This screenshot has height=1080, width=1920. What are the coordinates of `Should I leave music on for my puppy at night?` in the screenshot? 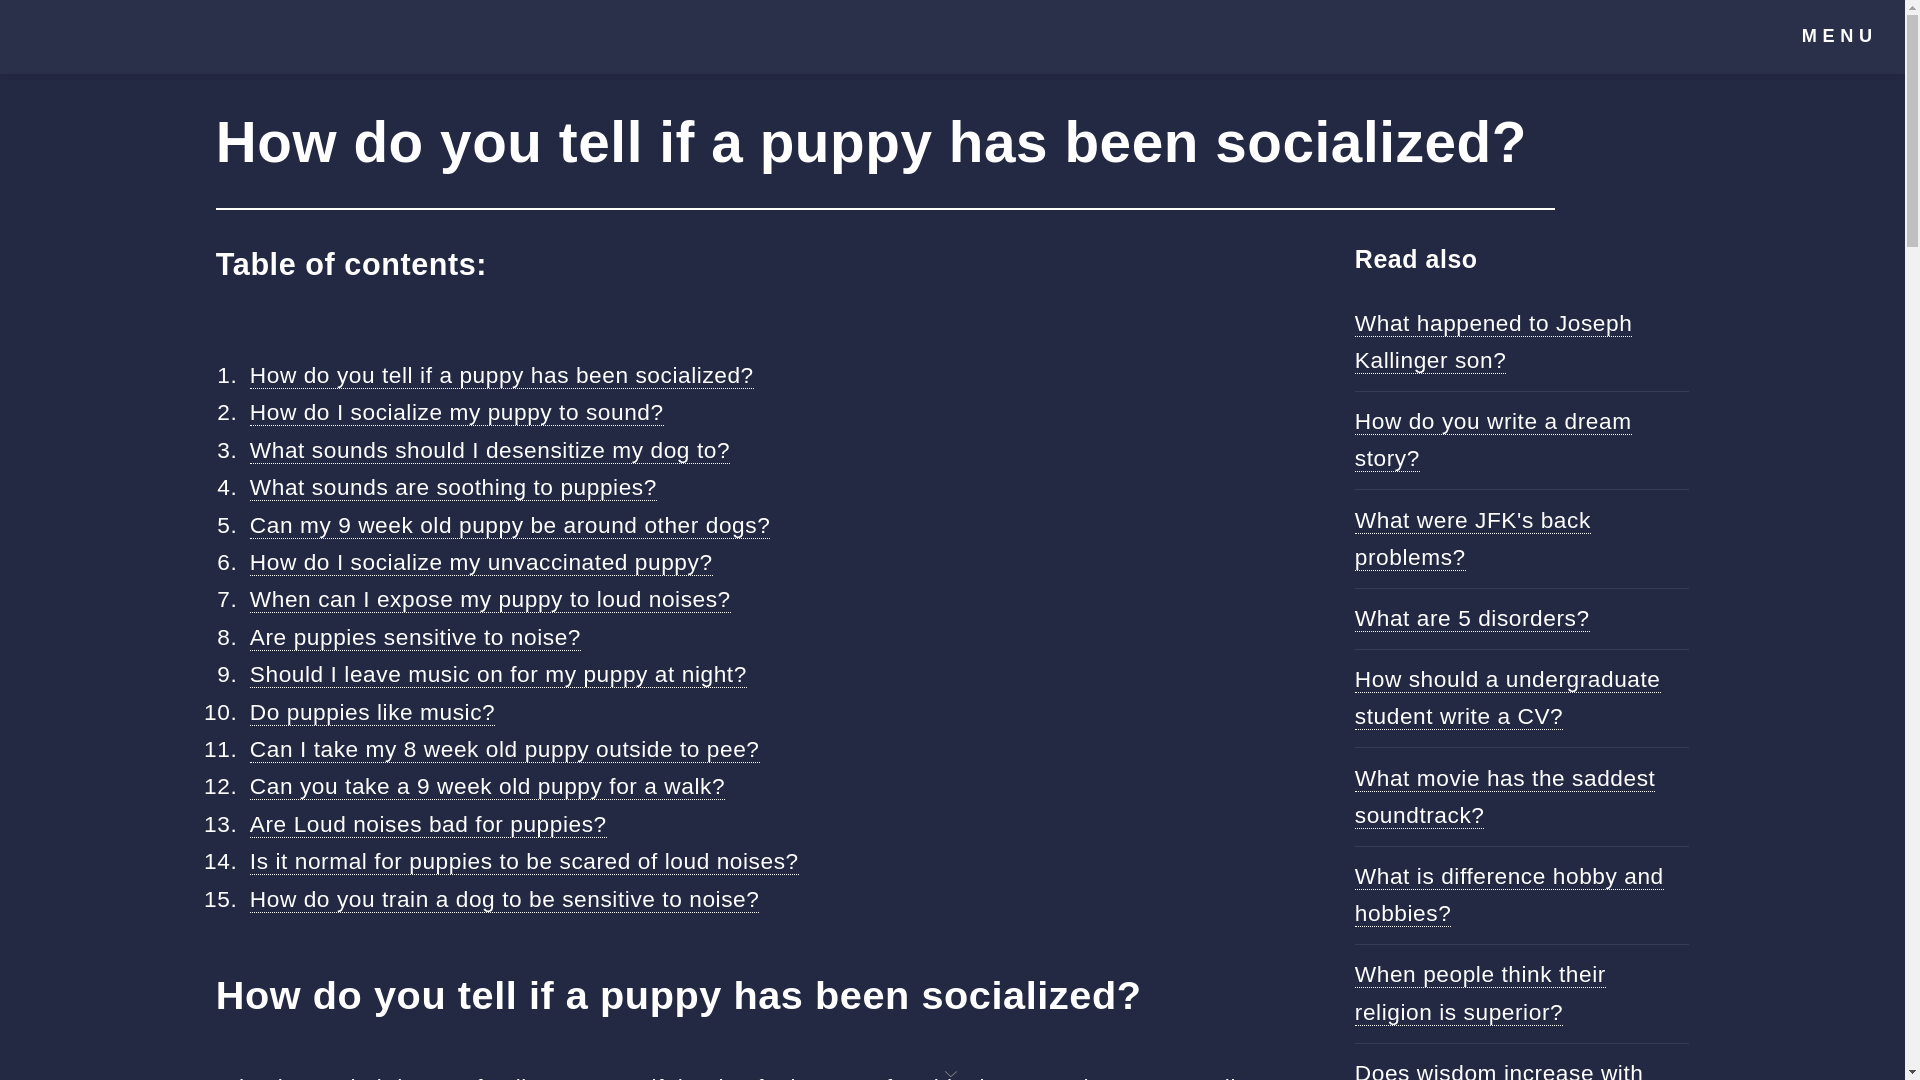 It's located at (498, 674).